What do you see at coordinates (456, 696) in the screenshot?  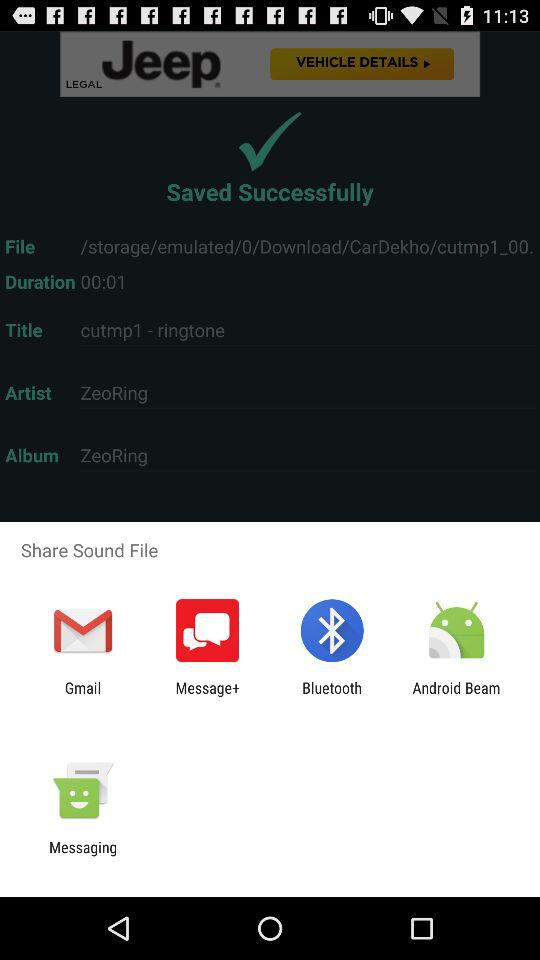 I see `press android beam` at bounding box center [456, 696].